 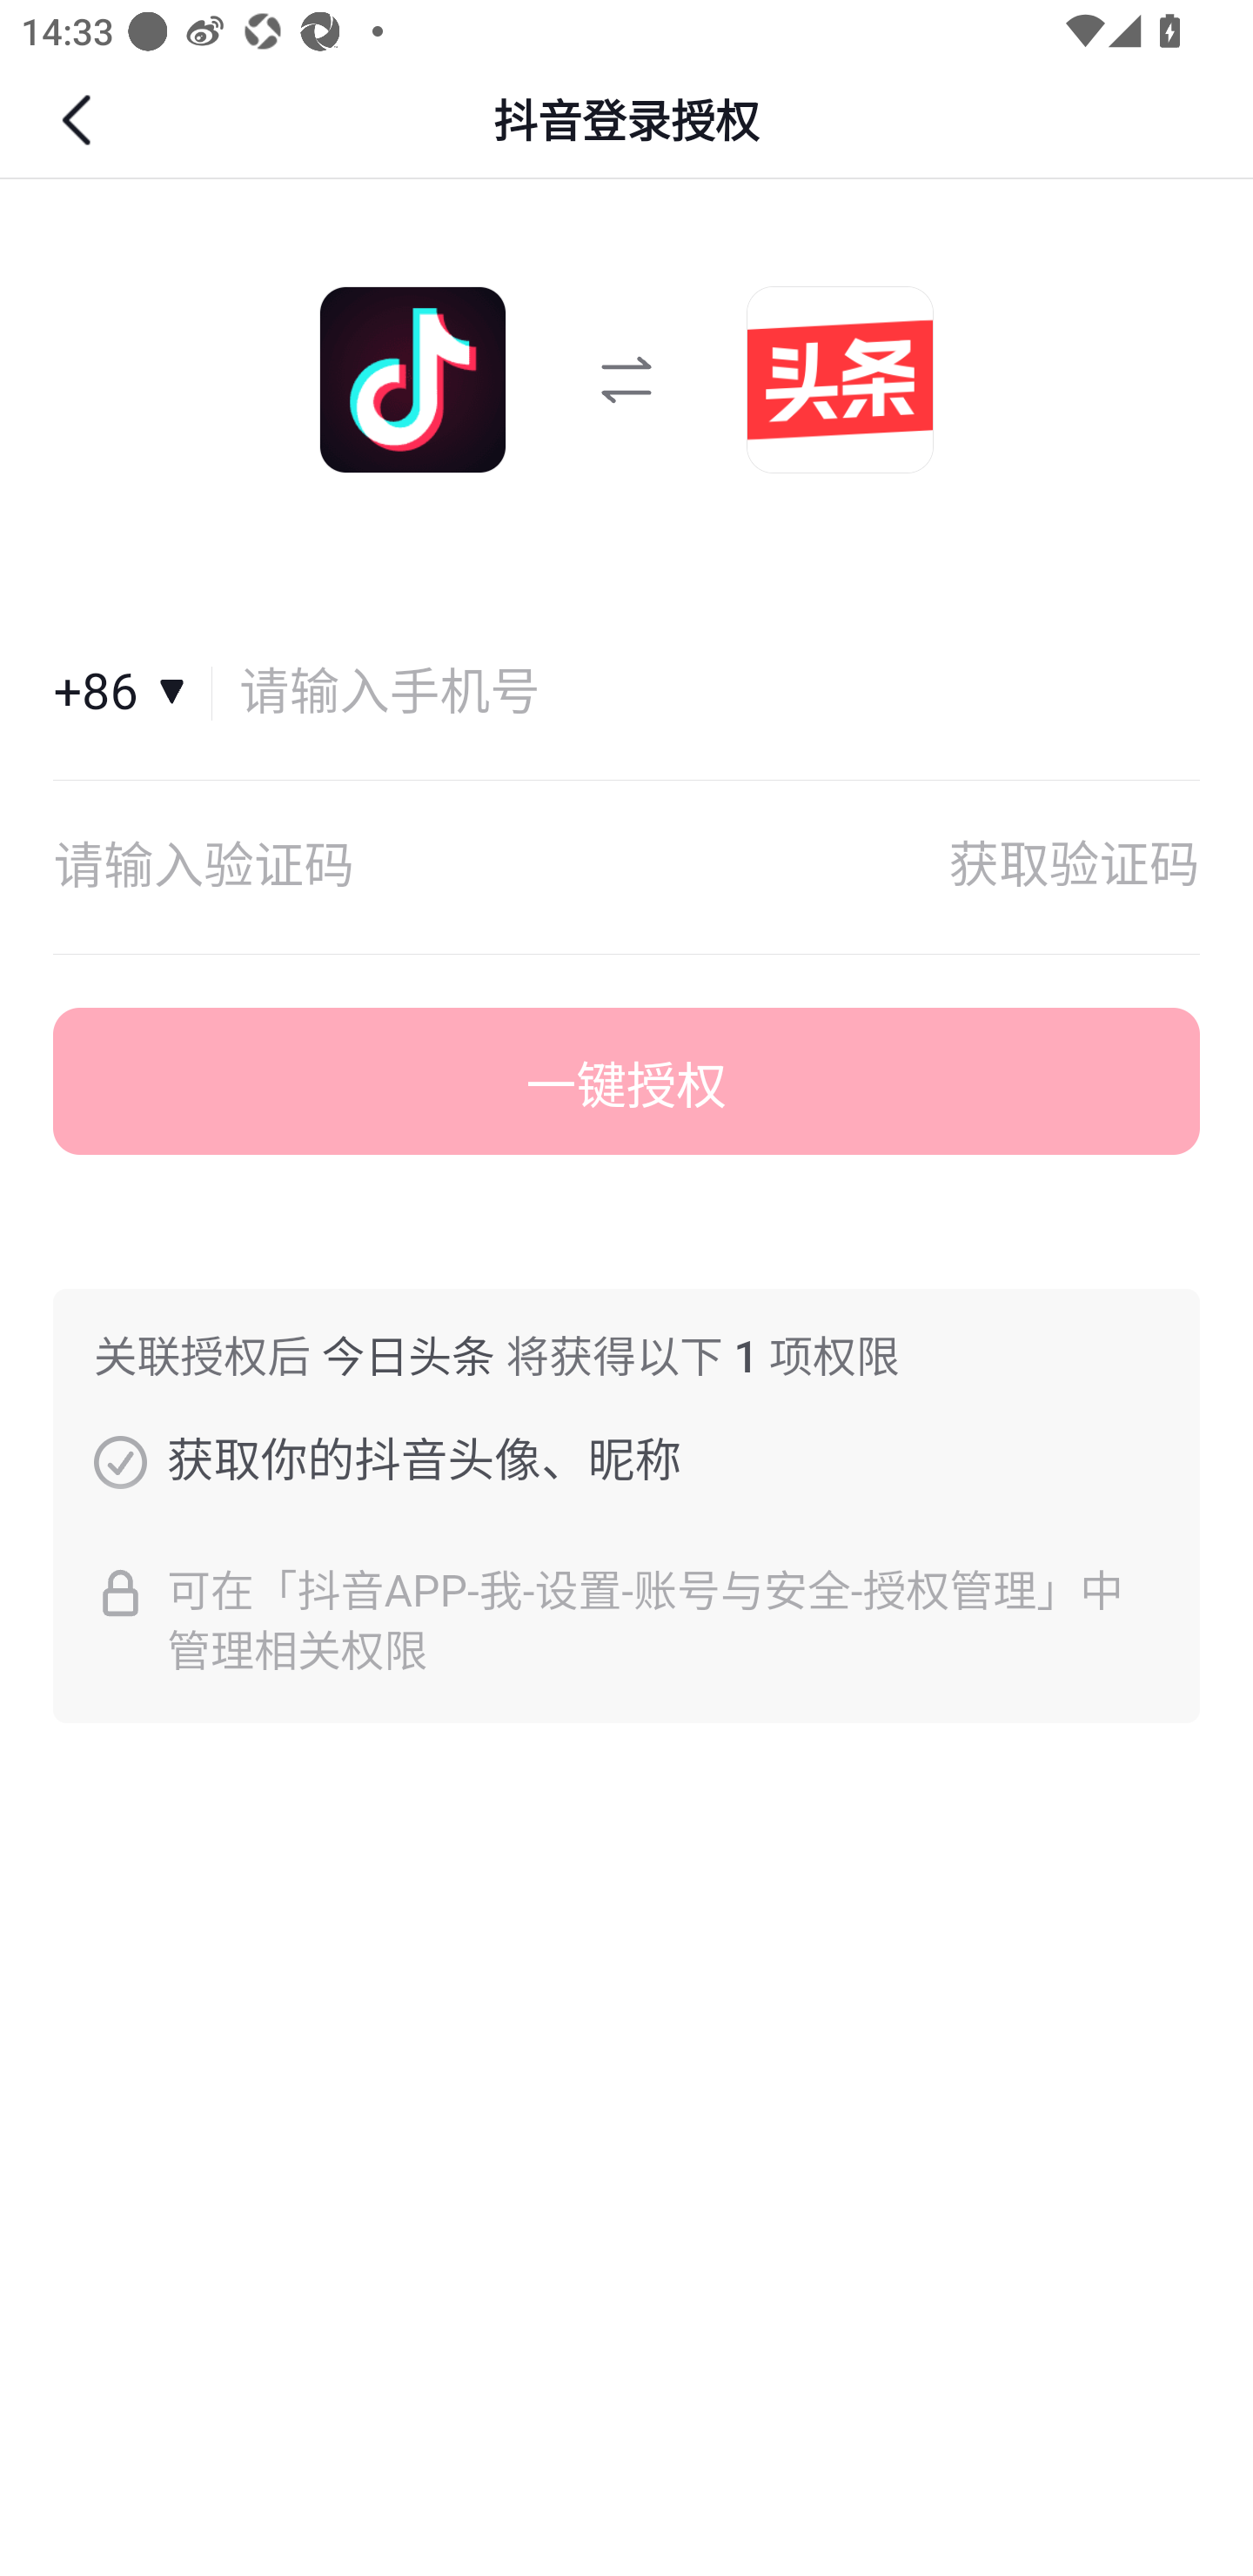 I want to click on 国家和地区+86, so click(x=133, y=693).